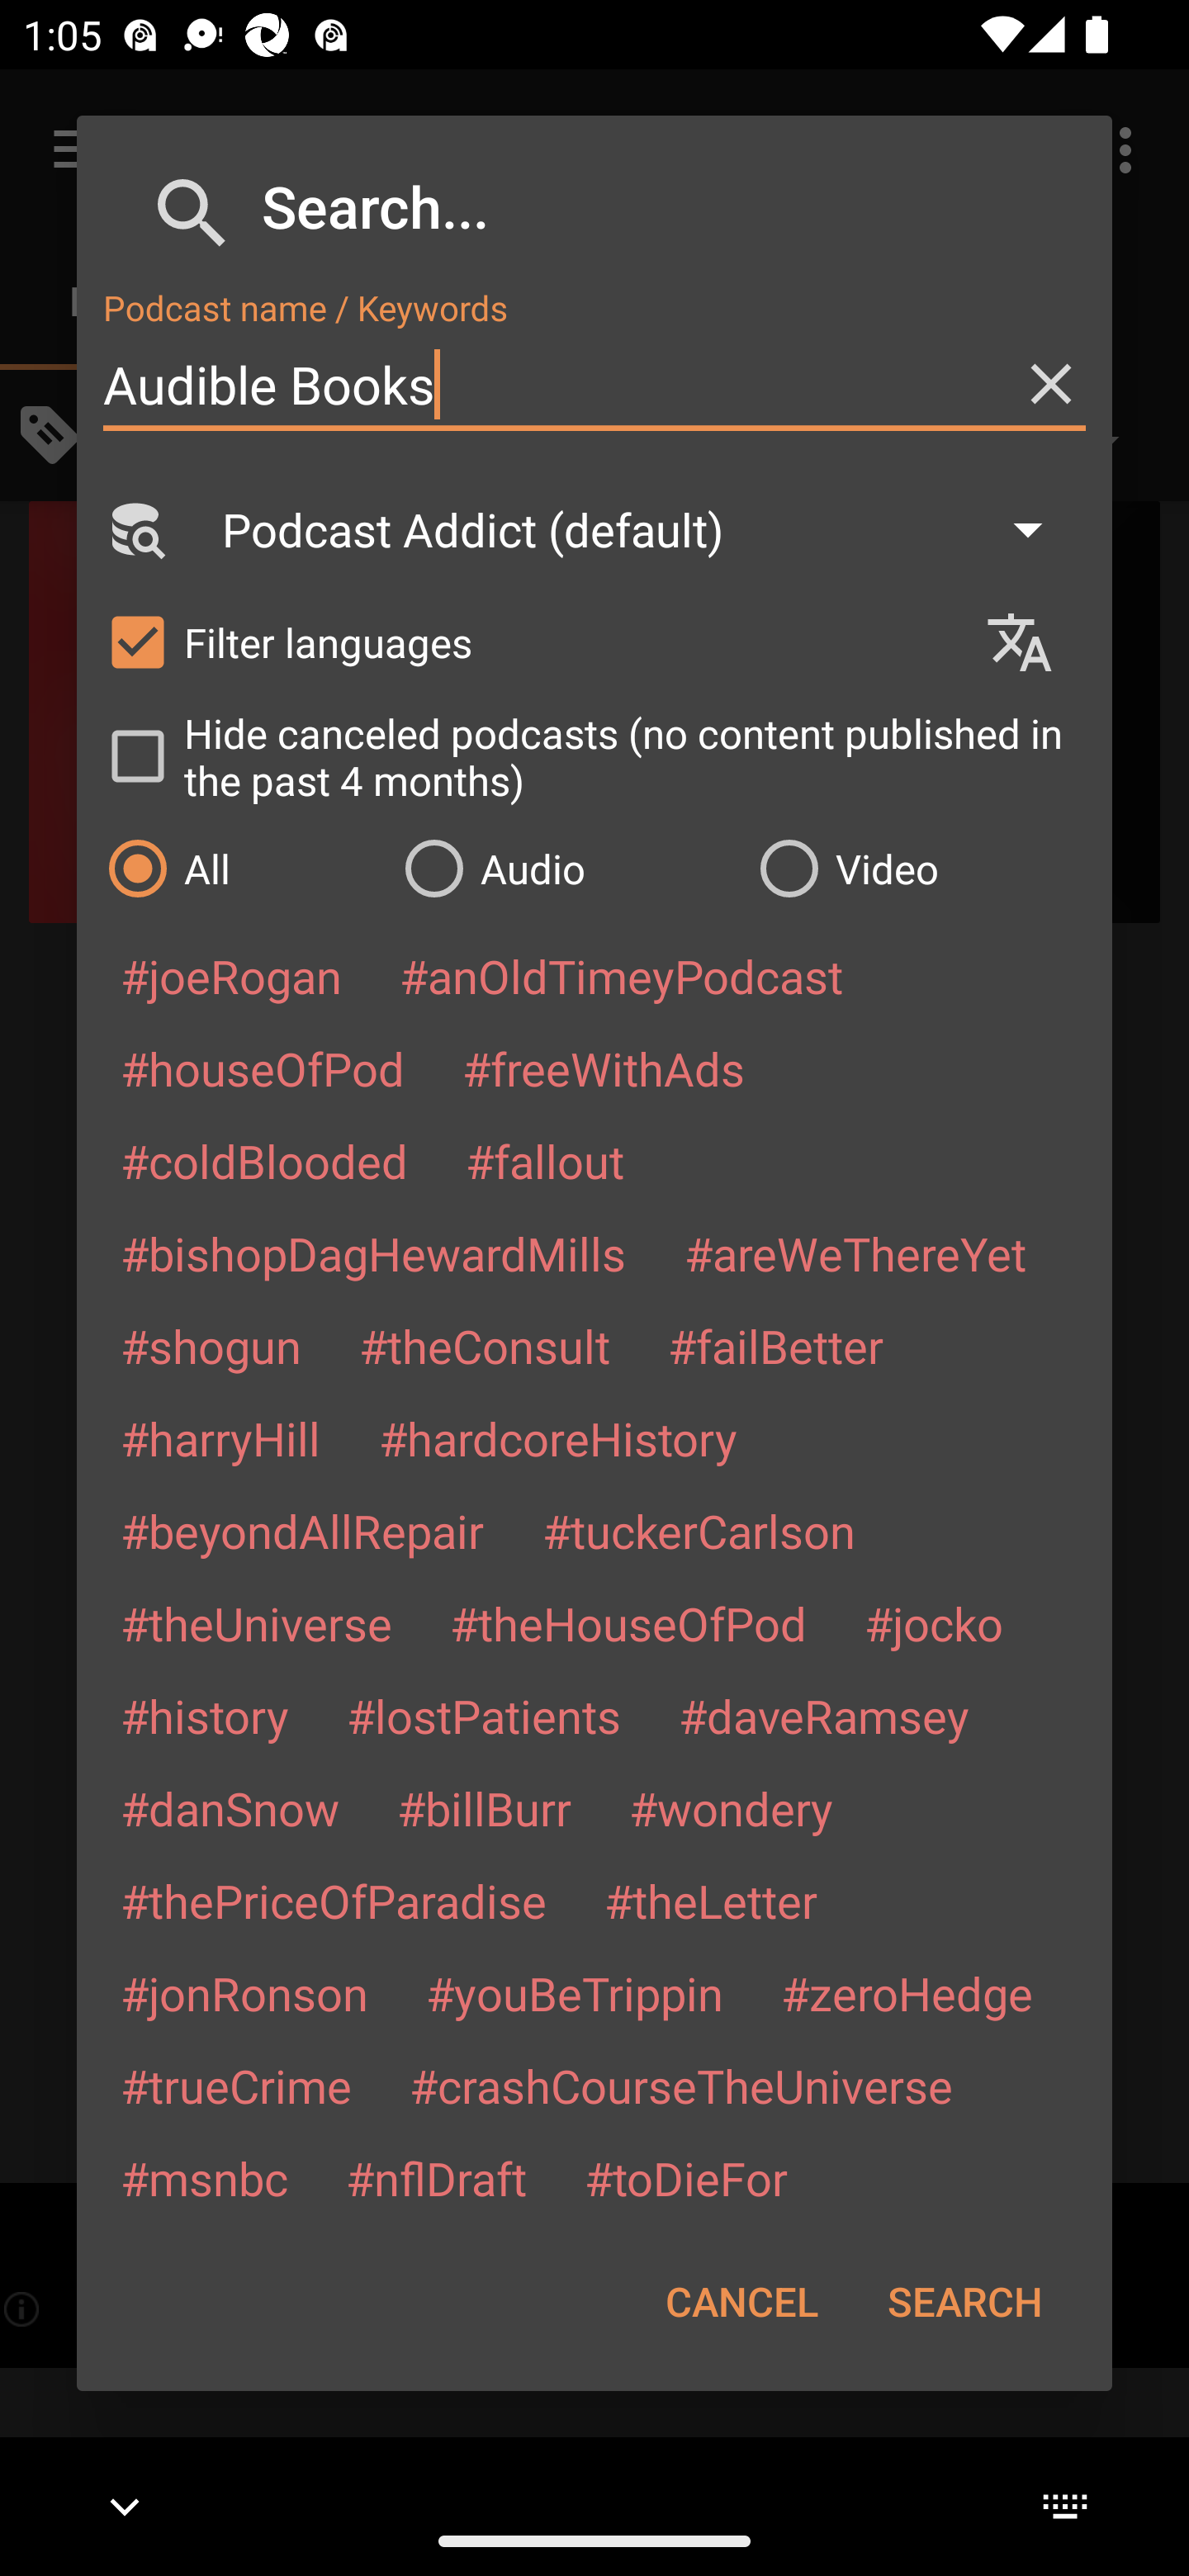 This screenshot has width=1189, height=2576. What do you see at coordinates (231, 976) in the screenshot?
I see `#joeRogan` at bounding box center [231, 976].